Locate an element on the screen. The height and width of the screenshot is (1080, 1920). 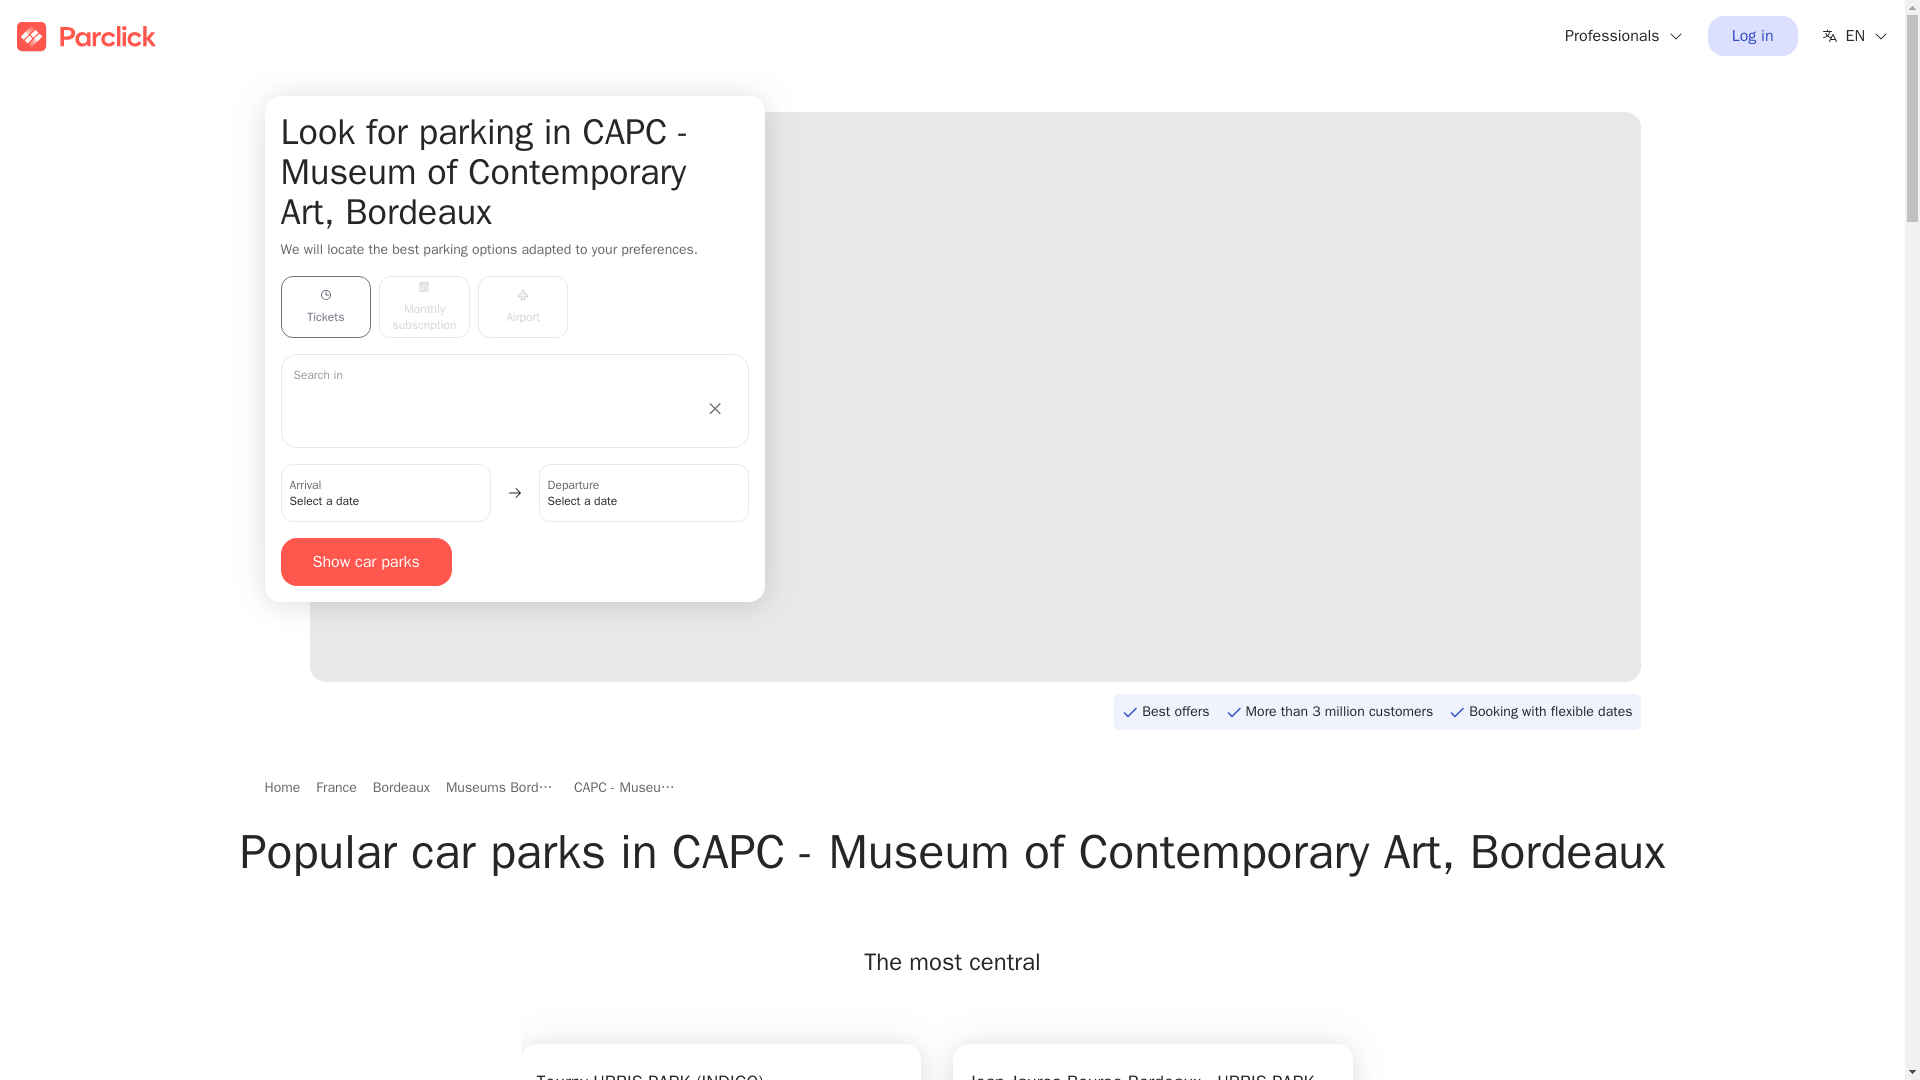
Log in is located at coordinates (1752, 36).